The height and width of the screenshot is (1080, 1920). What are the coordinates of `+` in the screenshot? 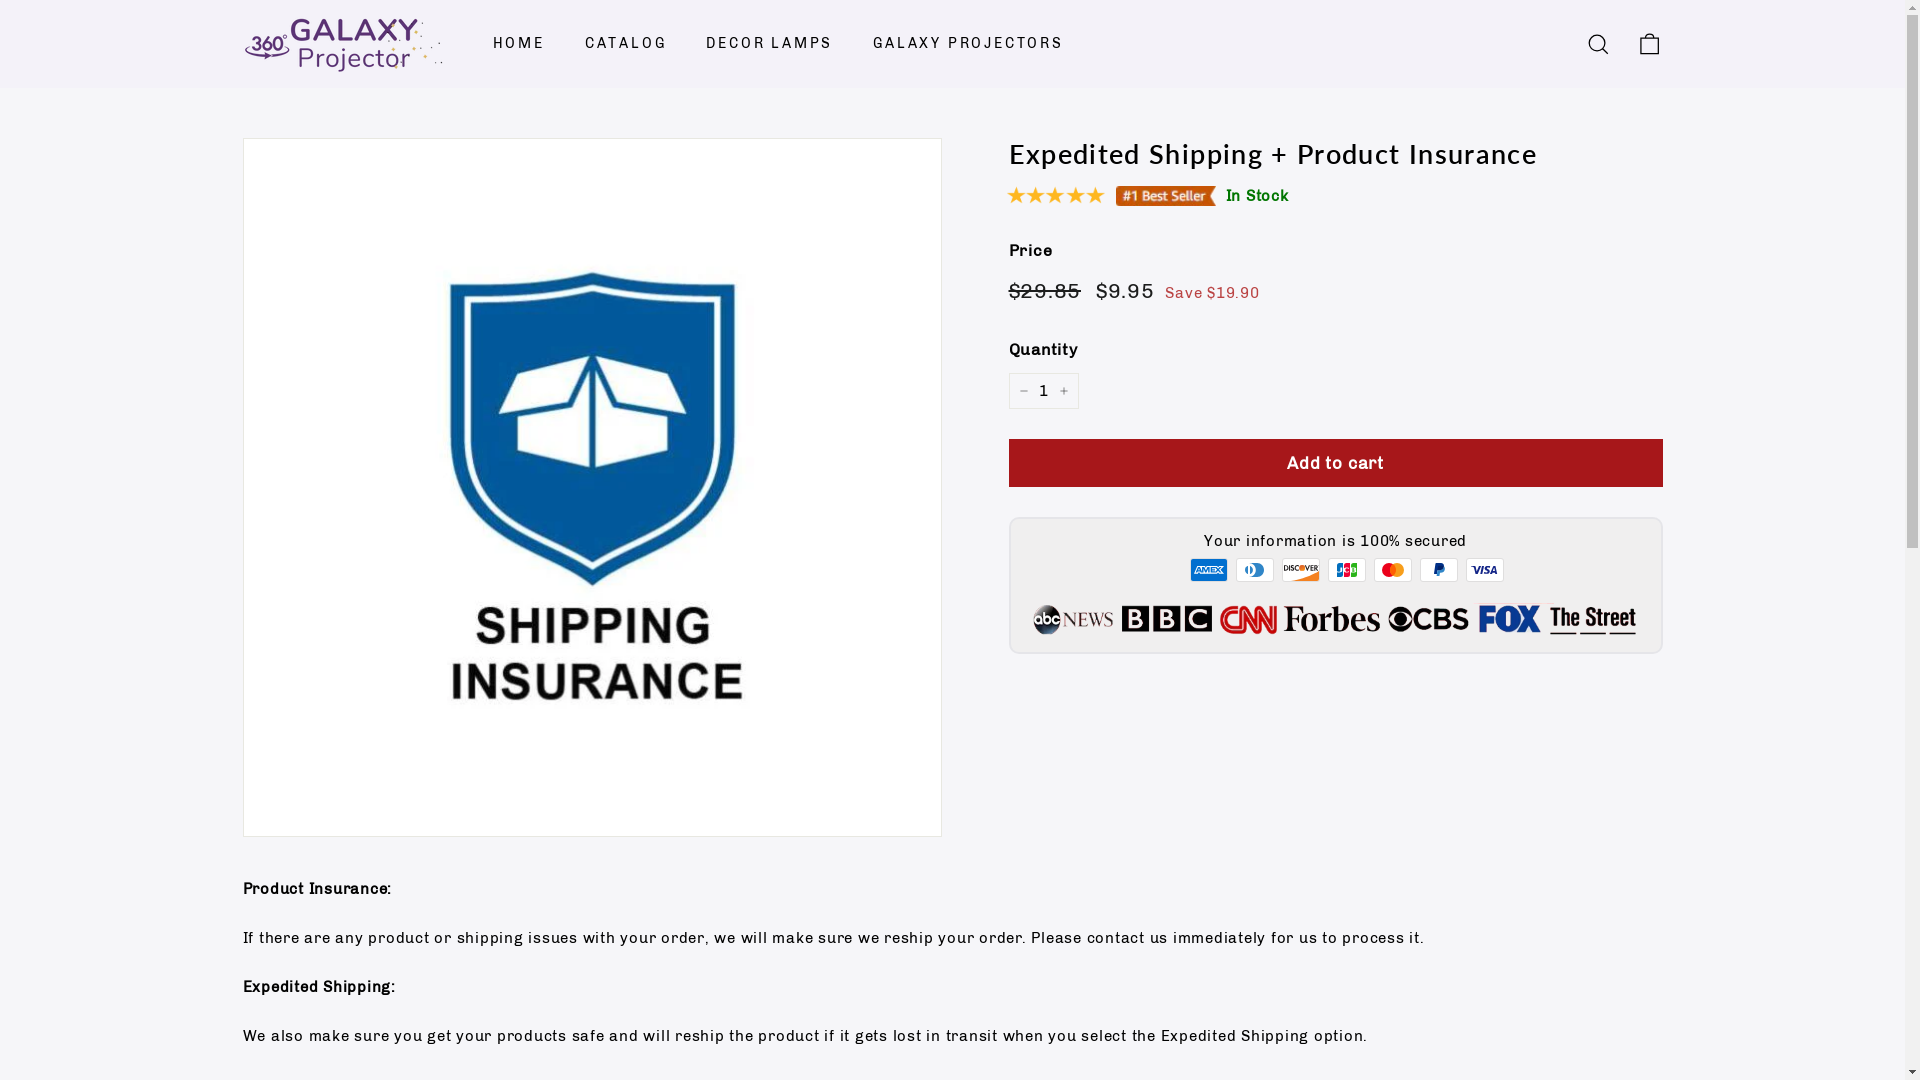 It's located at (1063, 391).